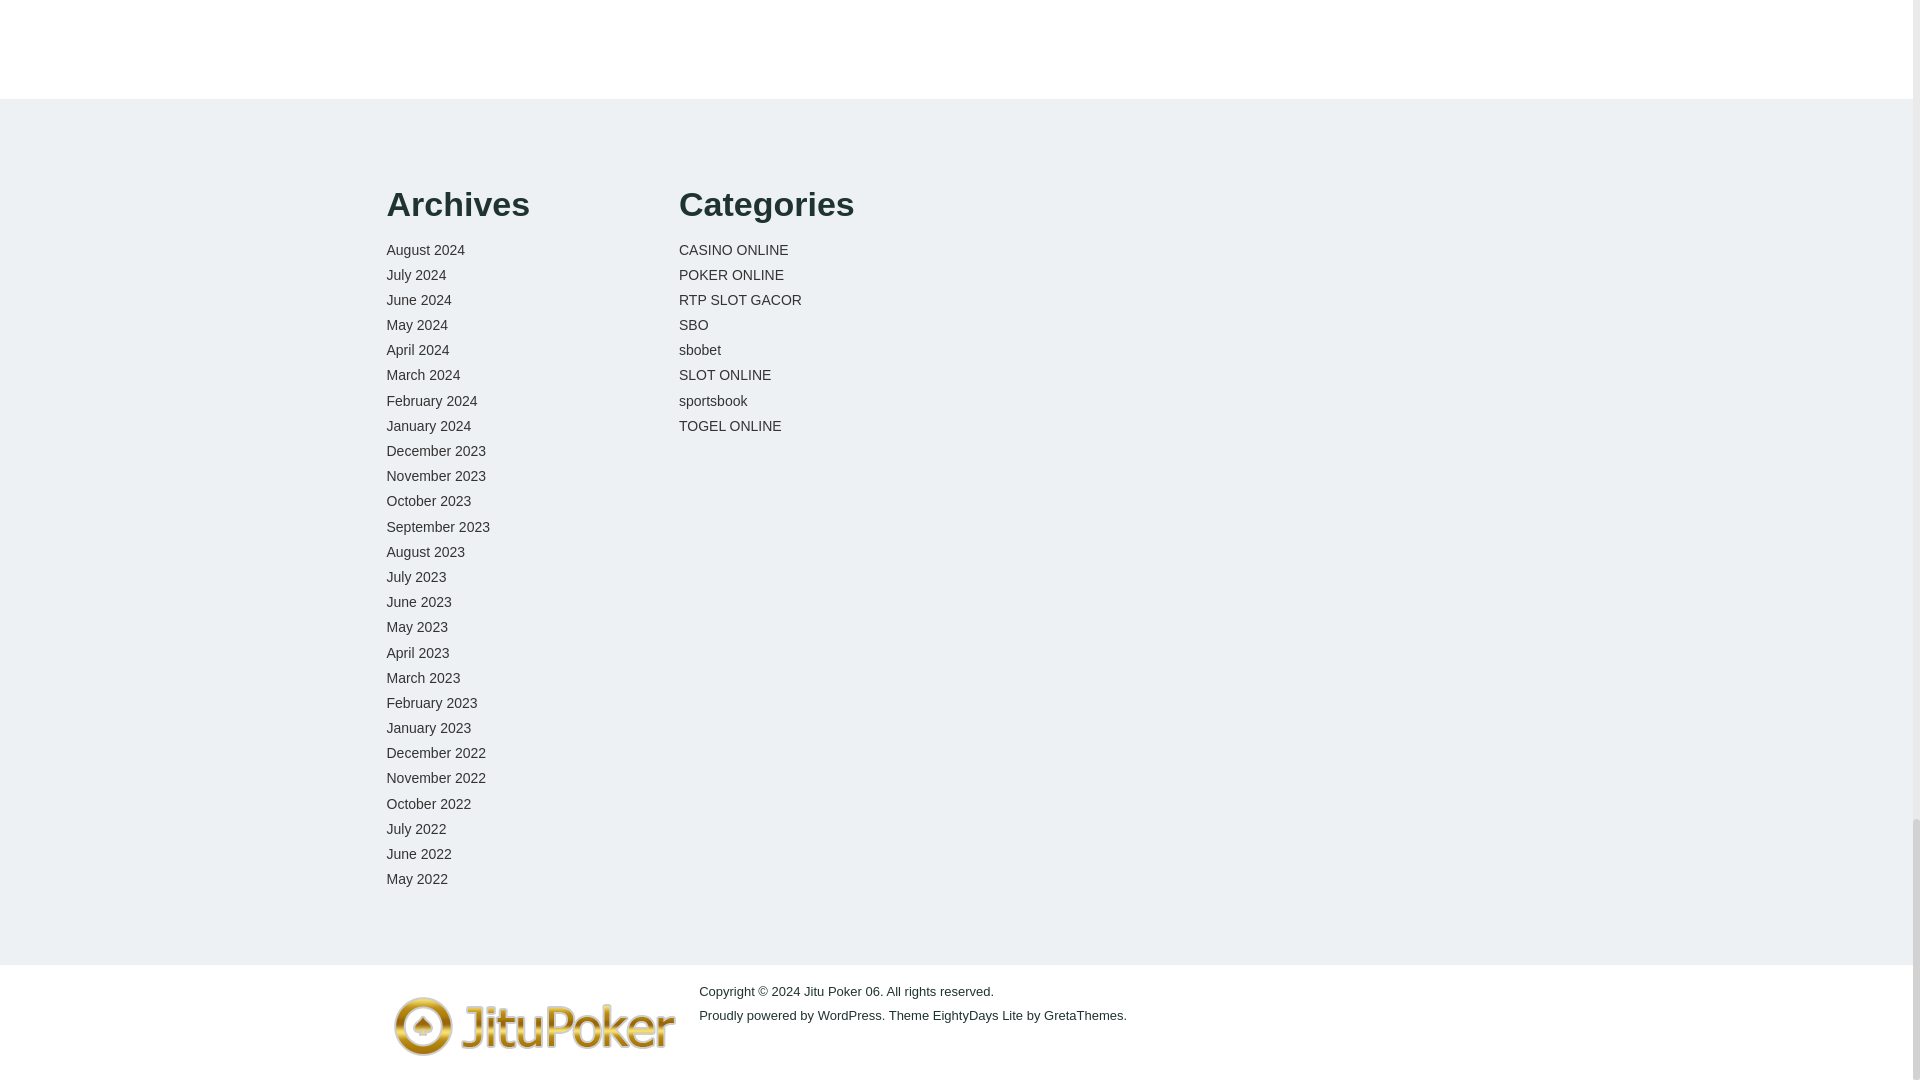 This screenshot has width=1920, height=1080. What do you see at coordinates (428, 426) in the screenshot?
I see `January 2024` at bounding box center [428, 426].